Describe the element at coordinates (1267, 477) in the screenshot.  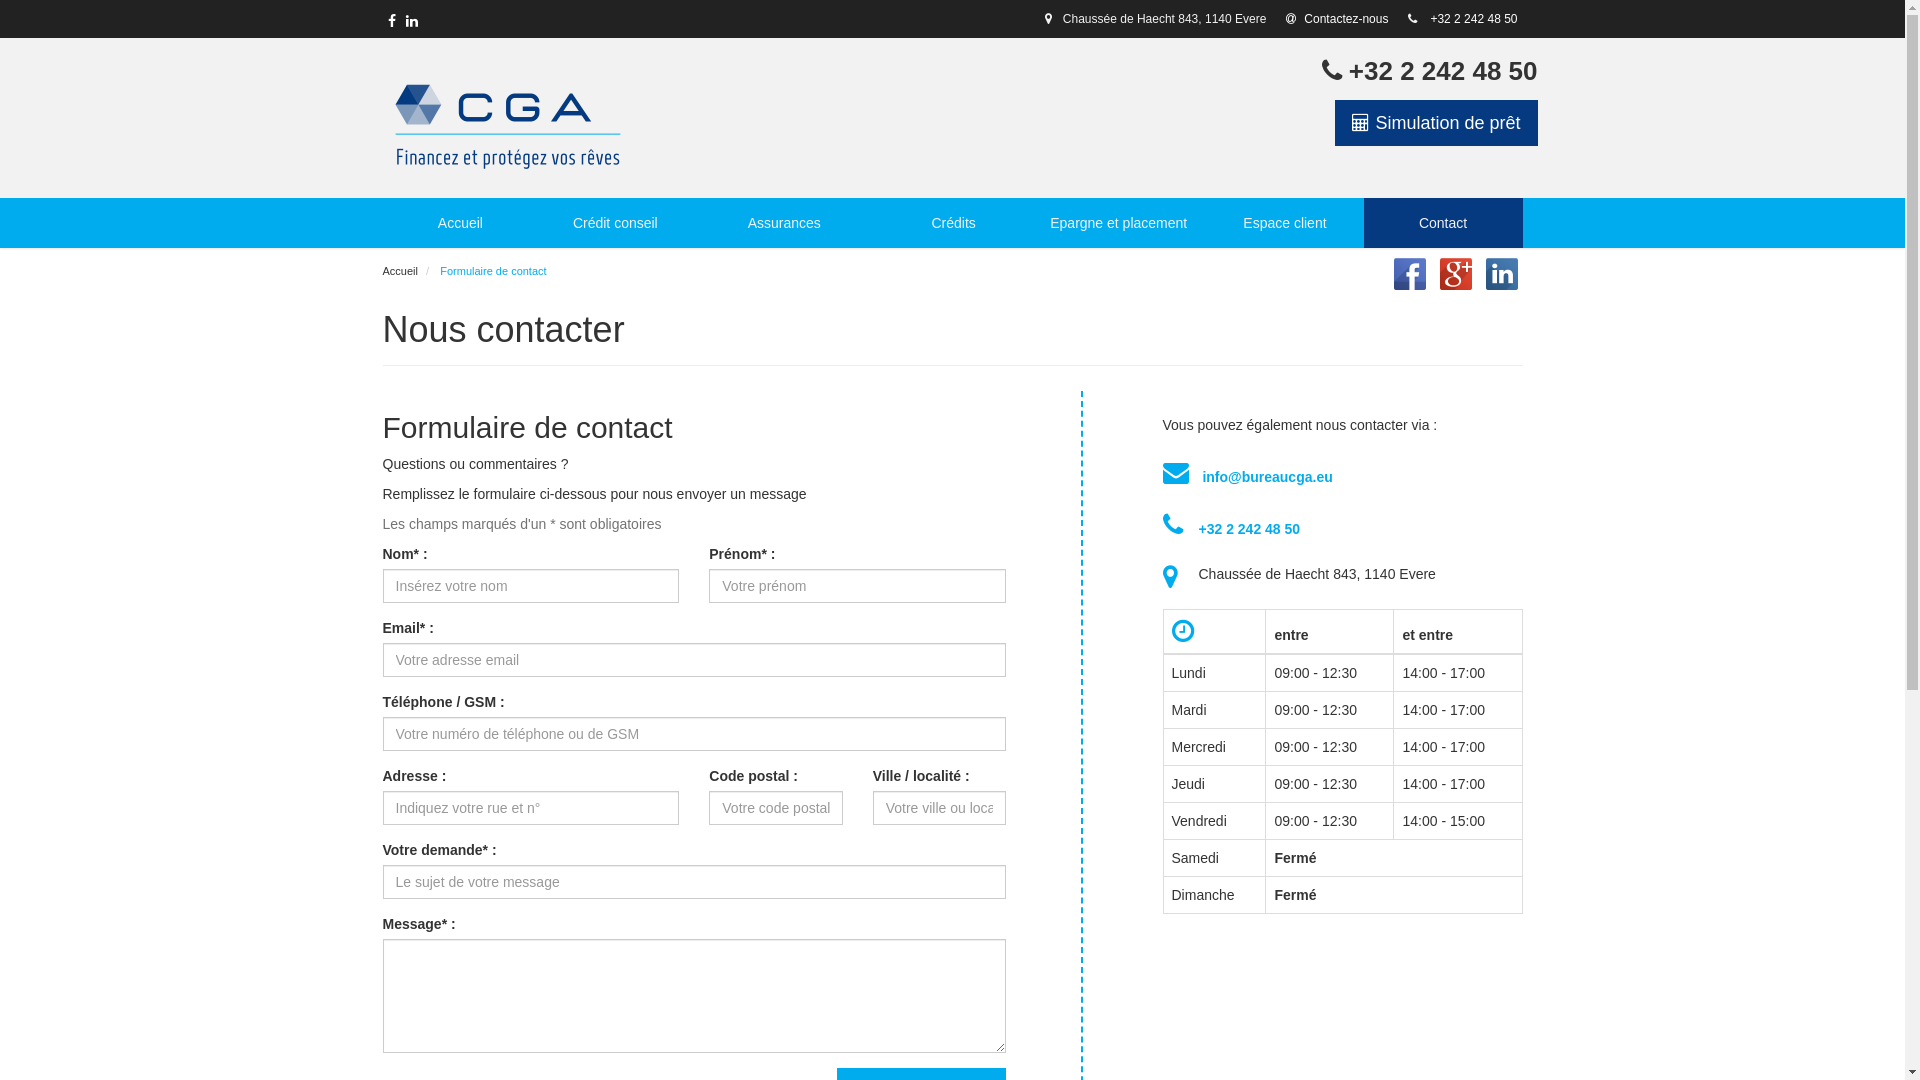
I see `info@bureaucga.eu` at that location.